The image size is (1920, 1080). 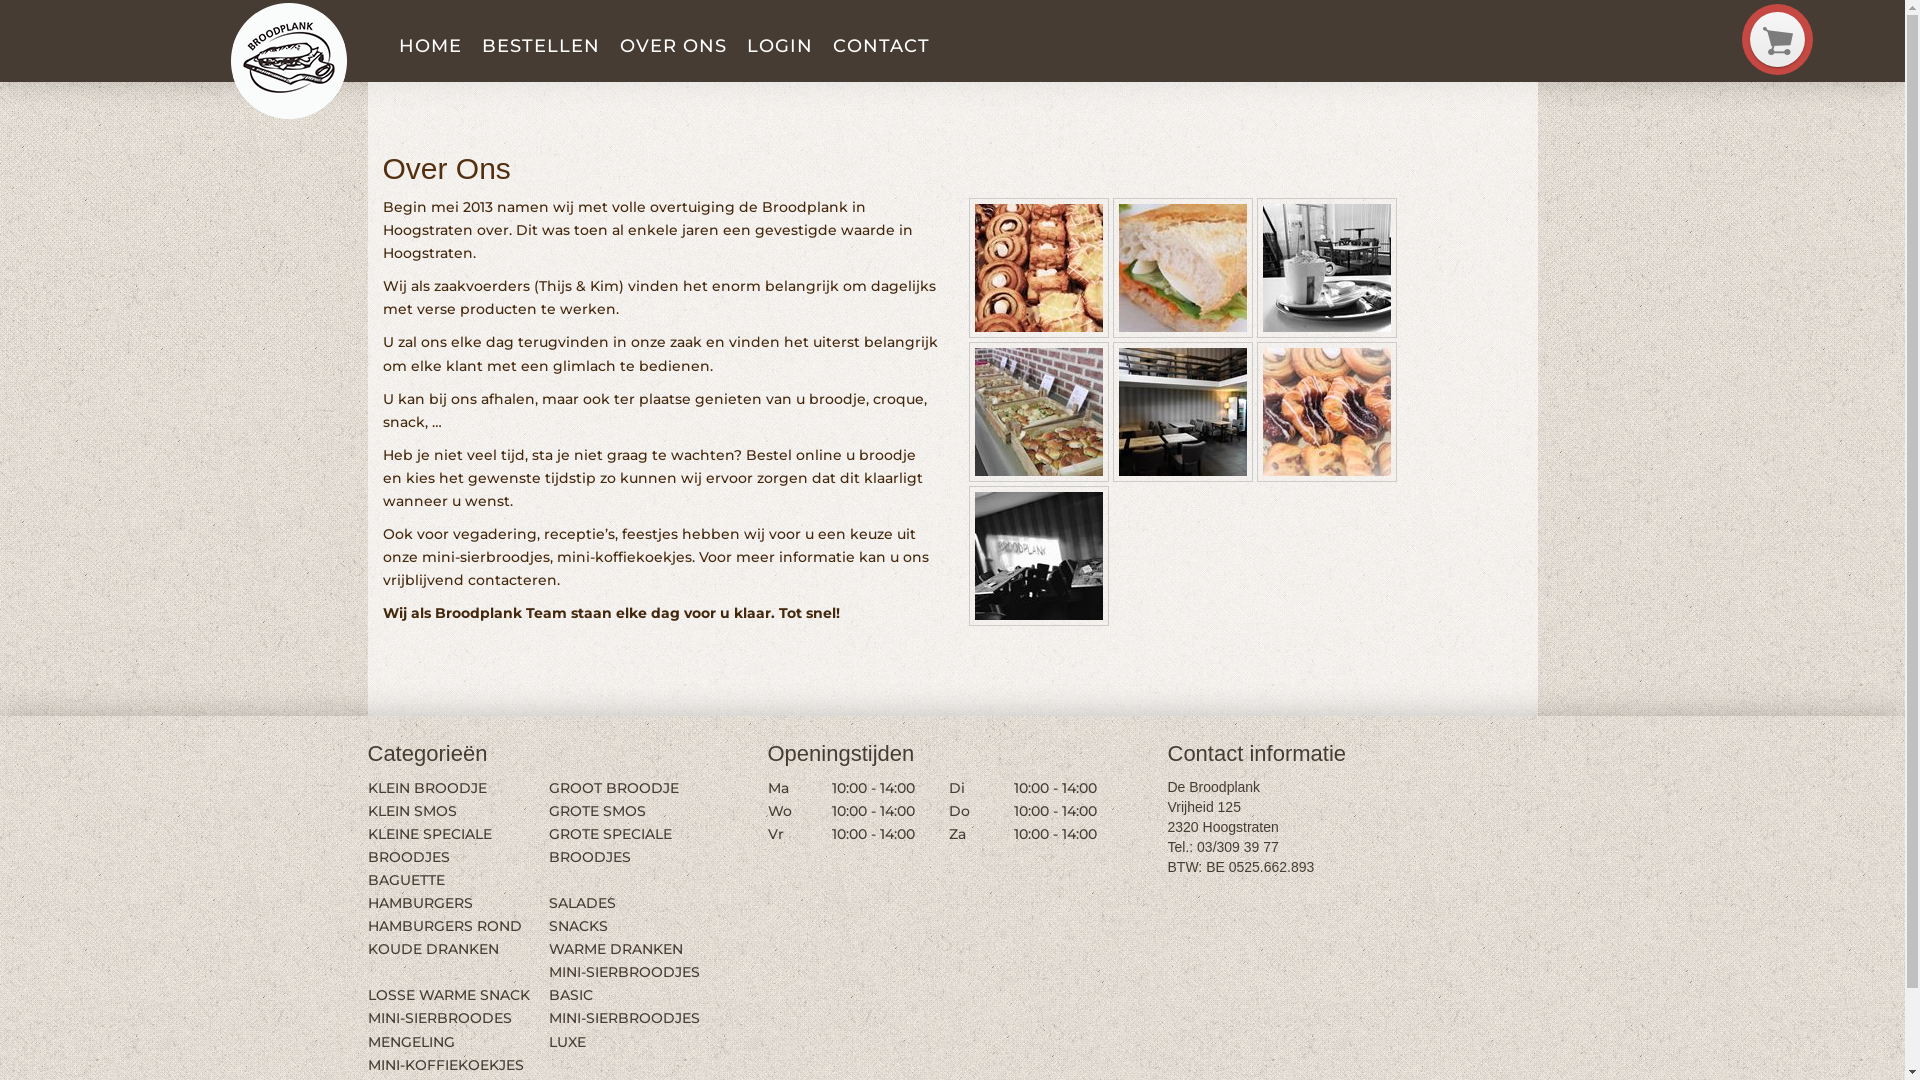 What do you see at coordinates (512, 580) in the screenshot?
I see `contacteren` at bounding box center [512, 580].